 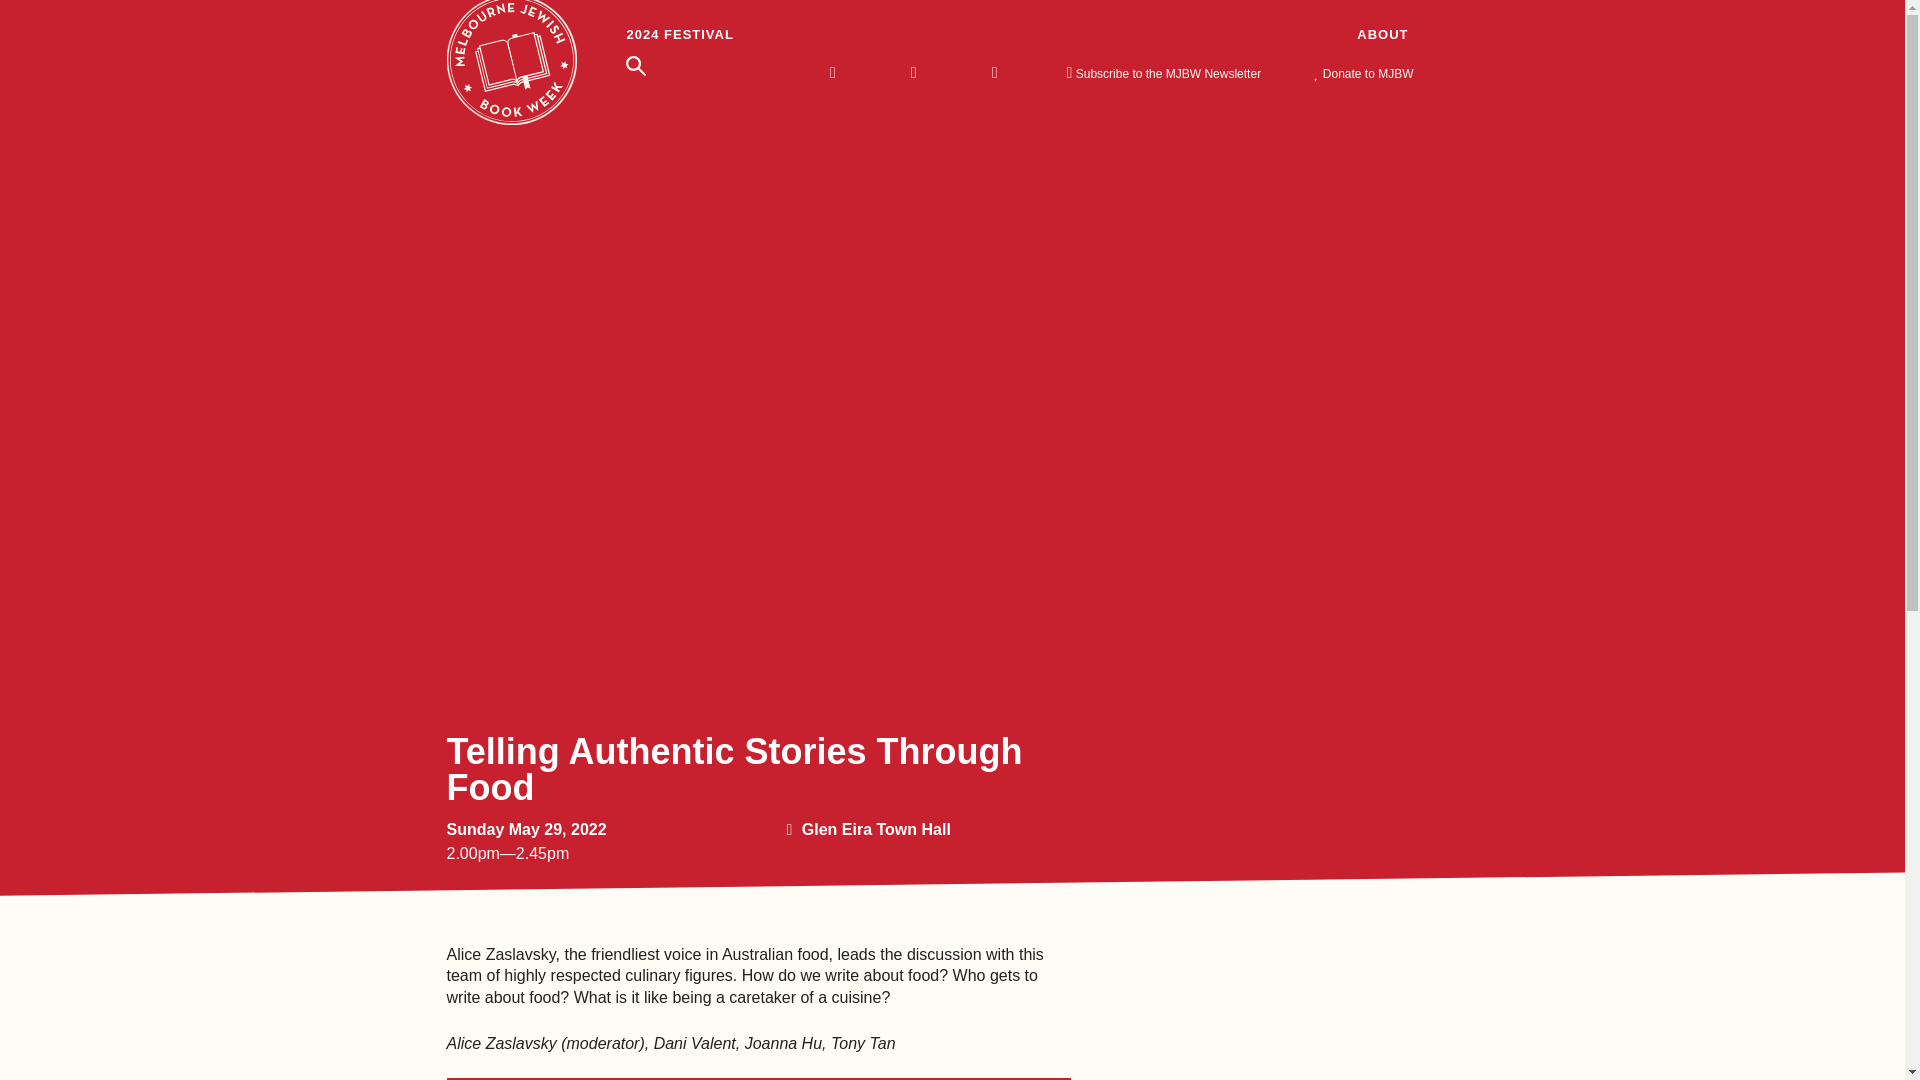 What do you see at coordinates (1382, 35) in the screenshot?
I see `ABOUT` at bounding box center [1382, 35].